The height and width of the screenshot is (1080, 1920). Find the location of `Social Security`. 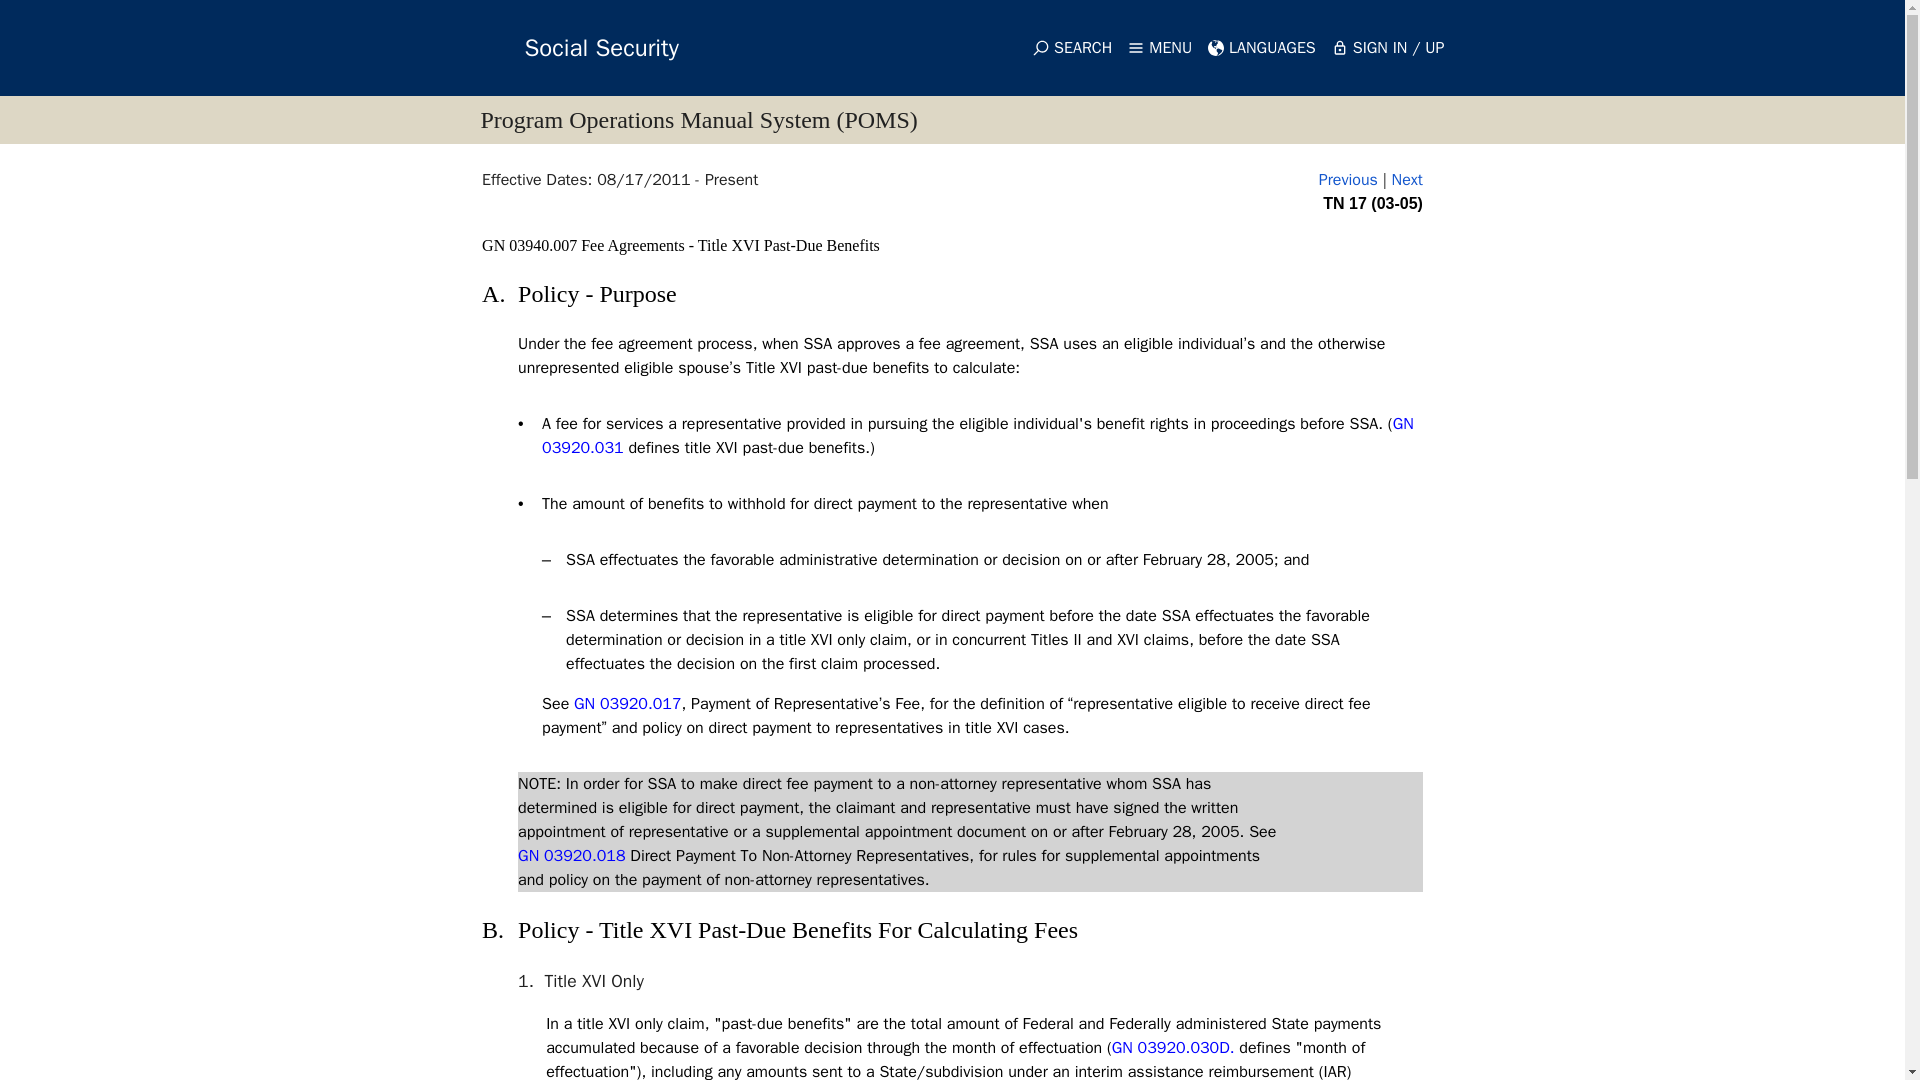

Social Security is located at coordinates (564, 48).